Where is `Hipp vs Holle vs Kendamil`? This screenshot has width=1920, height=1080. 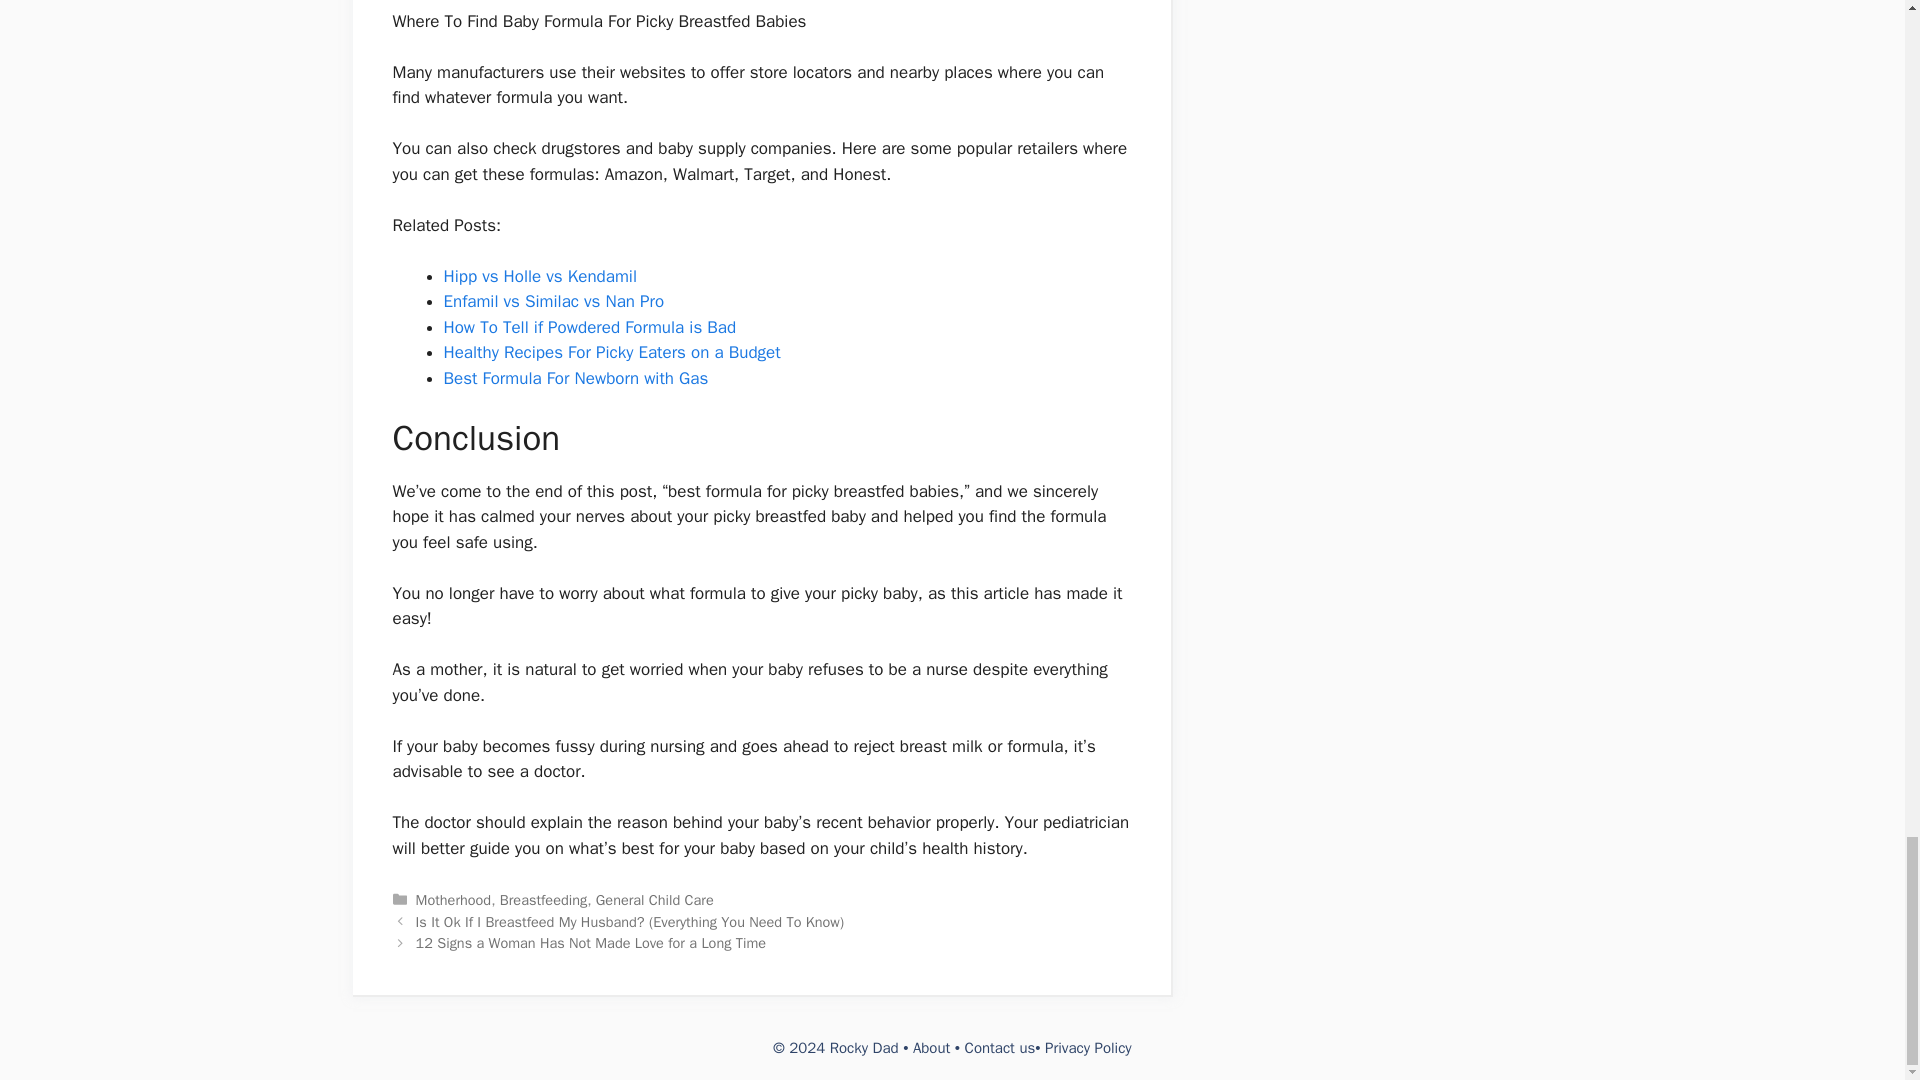
Hipp vs Holle vs Kendamil is located at coordinates (540, 276).